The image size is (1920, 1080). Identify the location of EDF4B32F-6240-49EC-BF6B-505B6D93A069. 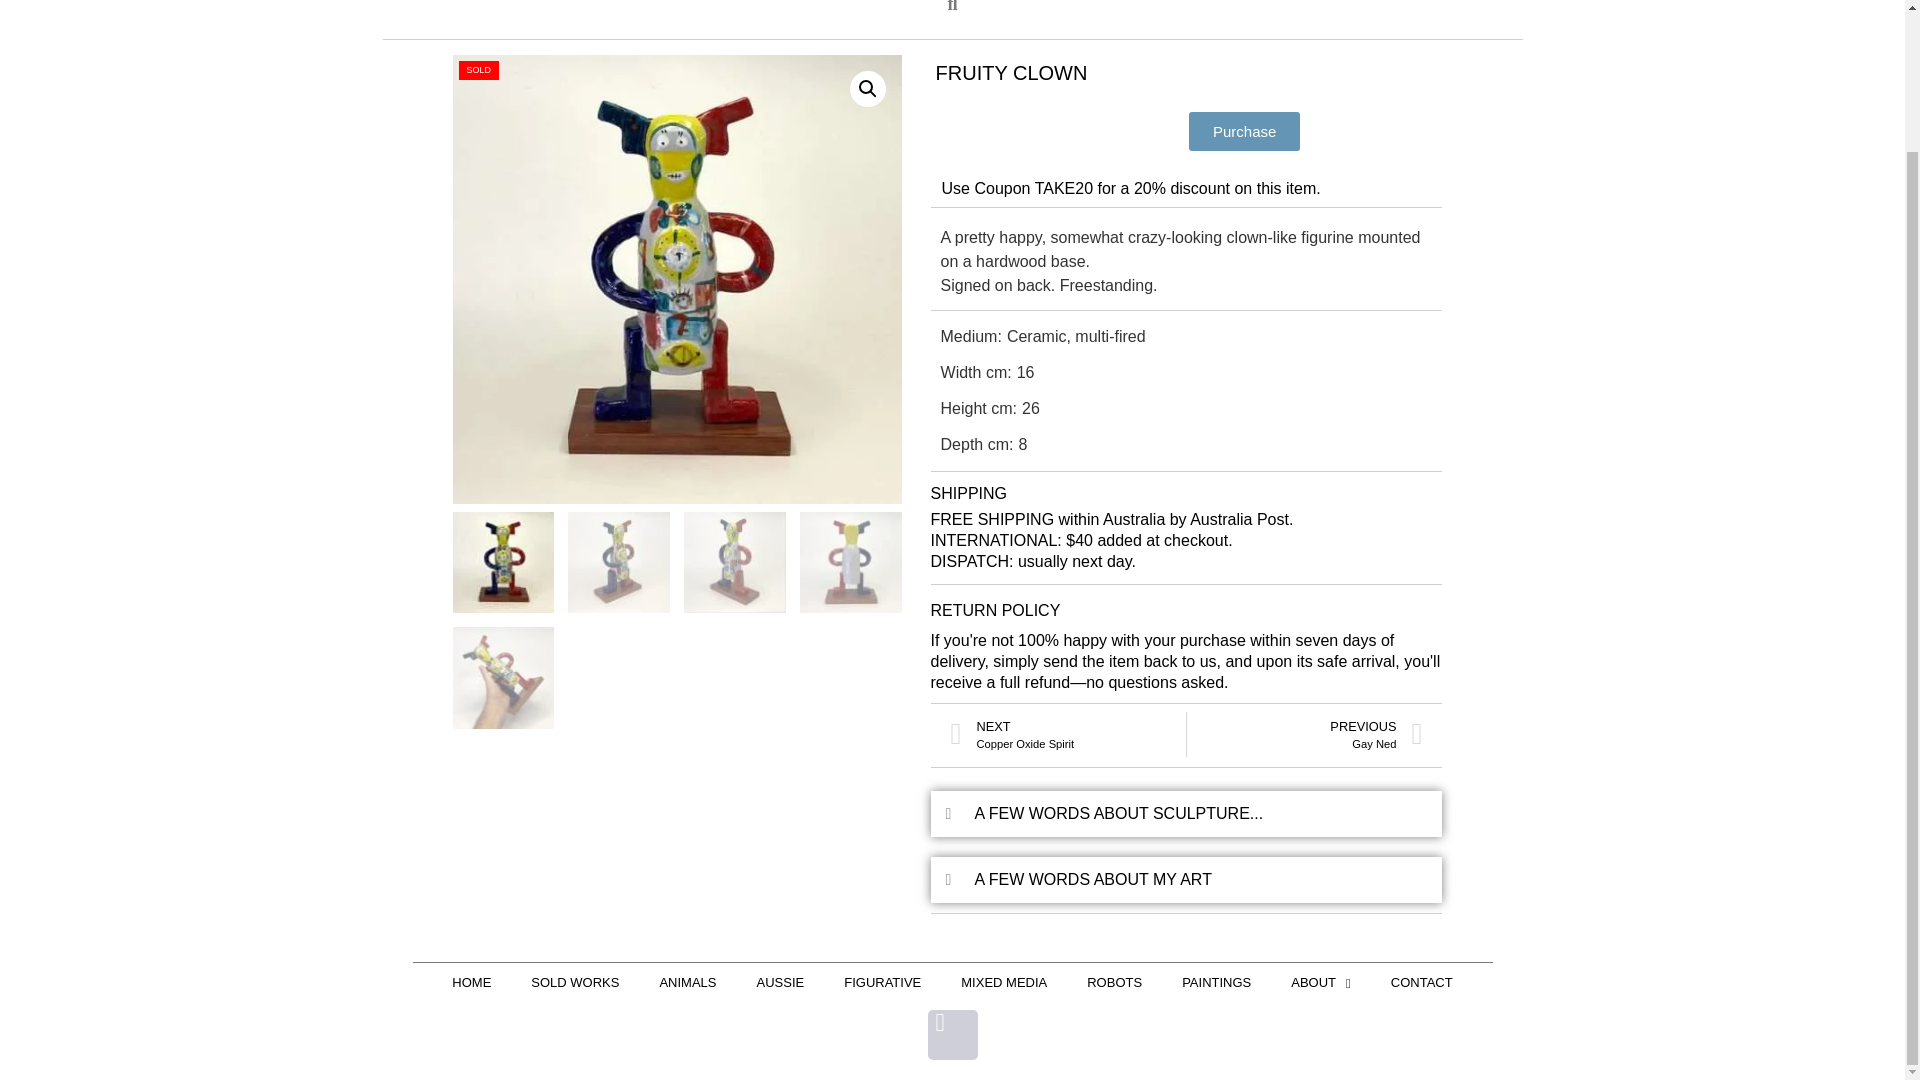
(1126, 280).